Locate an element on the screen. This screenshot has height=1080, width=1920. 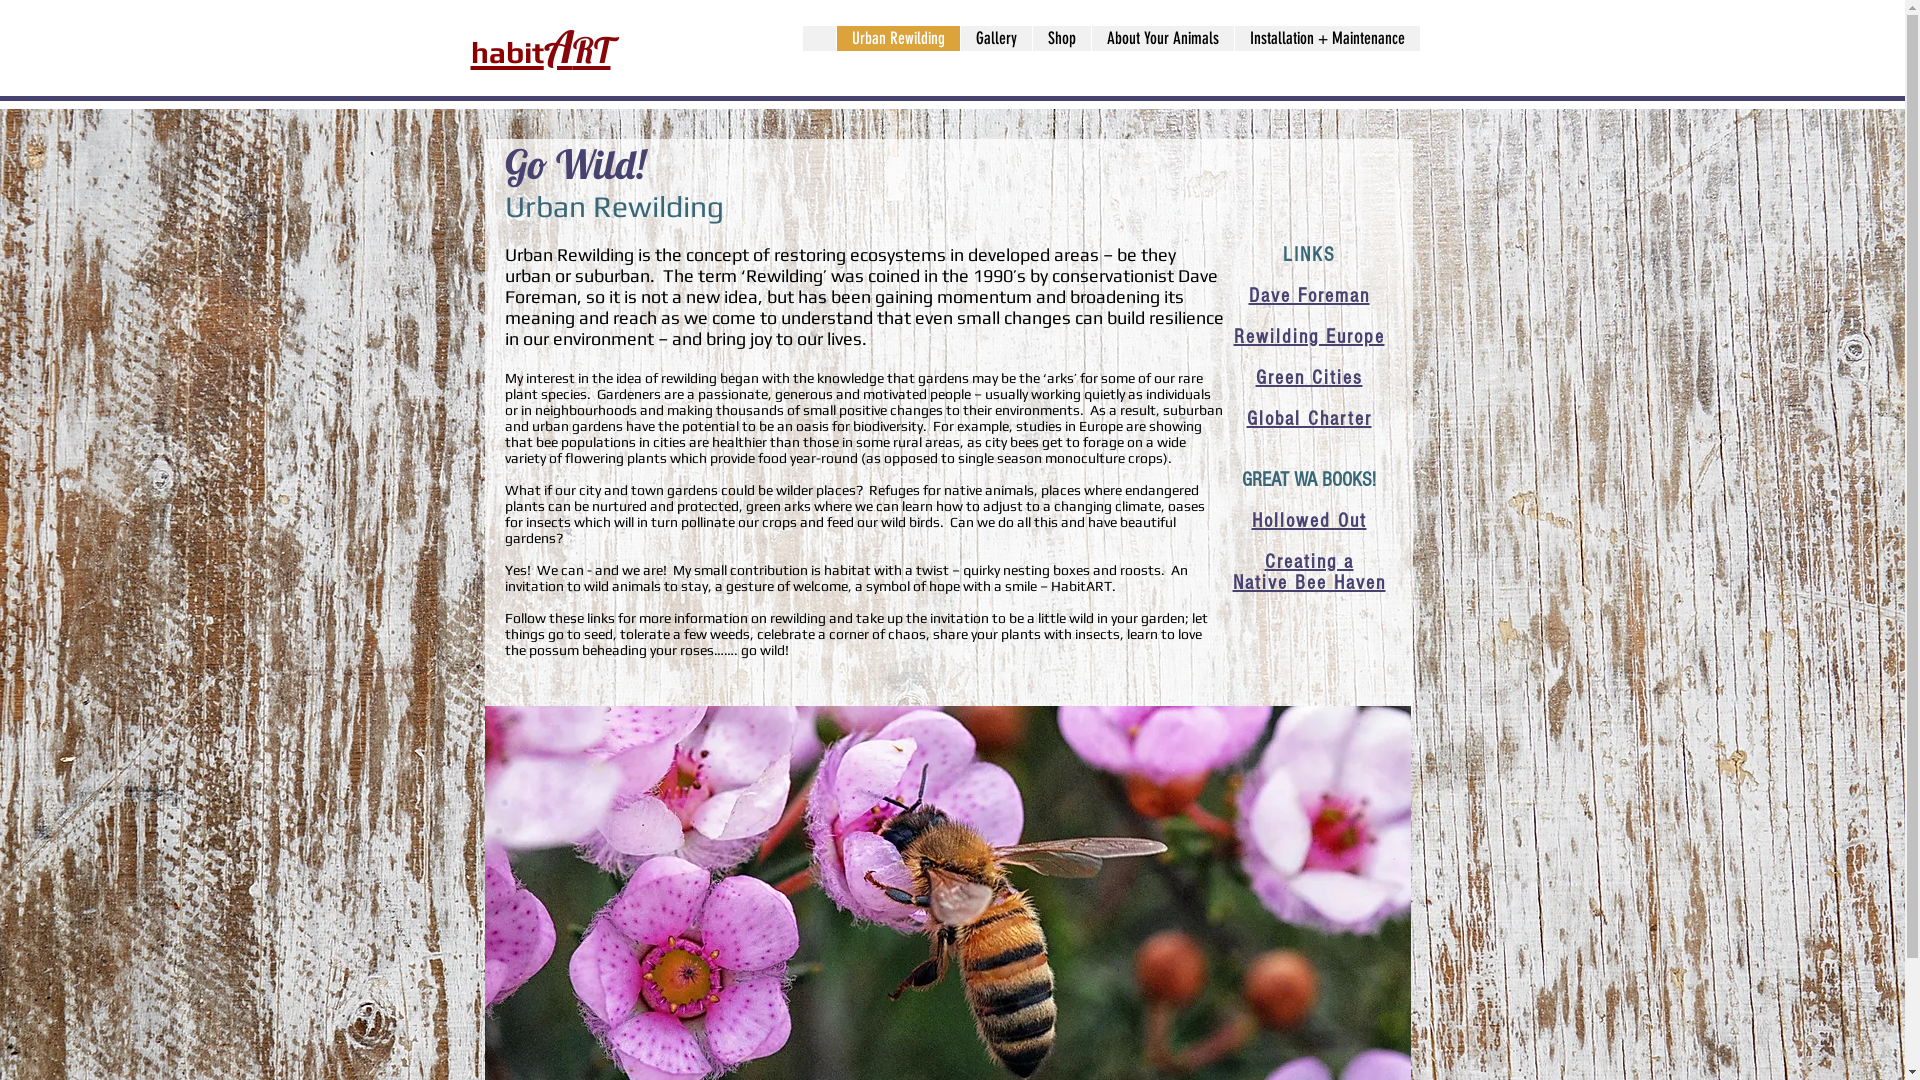
LINKS is located at coordinates (1308, 254).